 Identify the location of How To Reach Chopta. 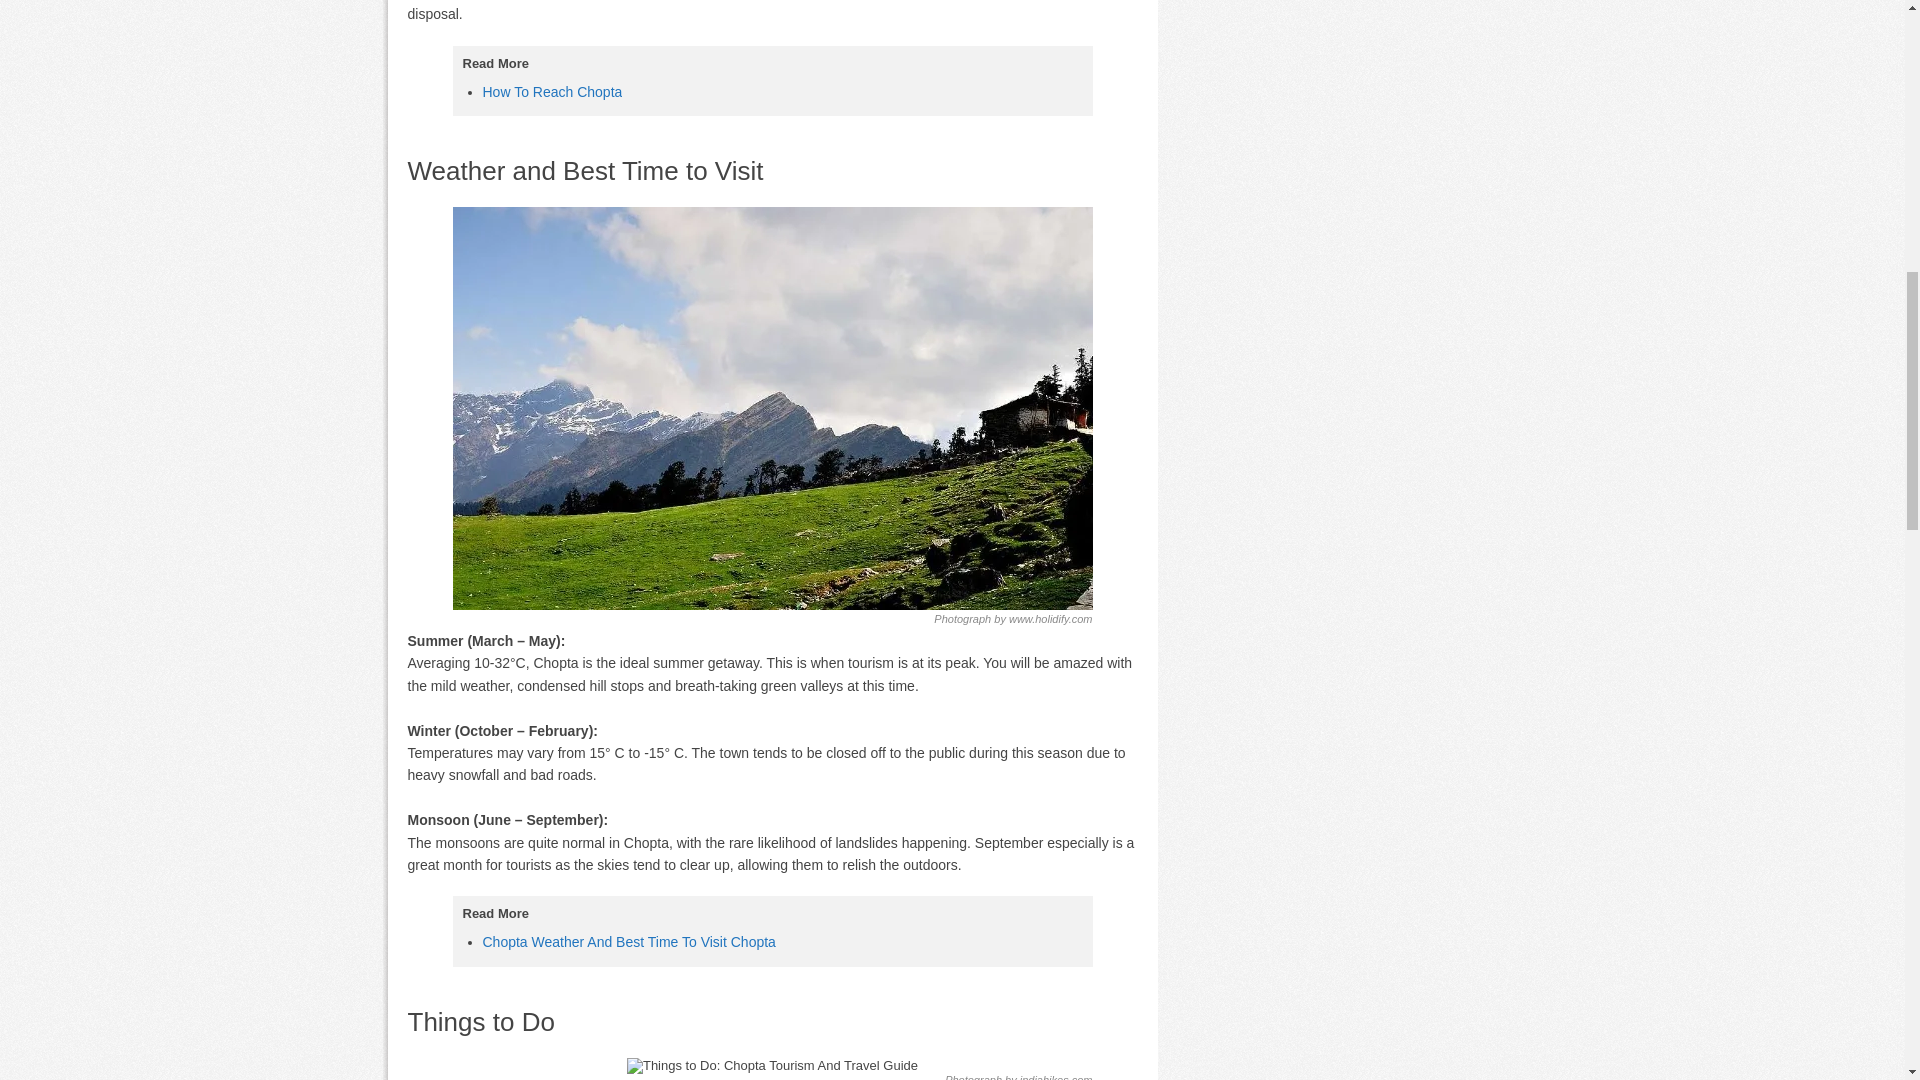
(552, 92).